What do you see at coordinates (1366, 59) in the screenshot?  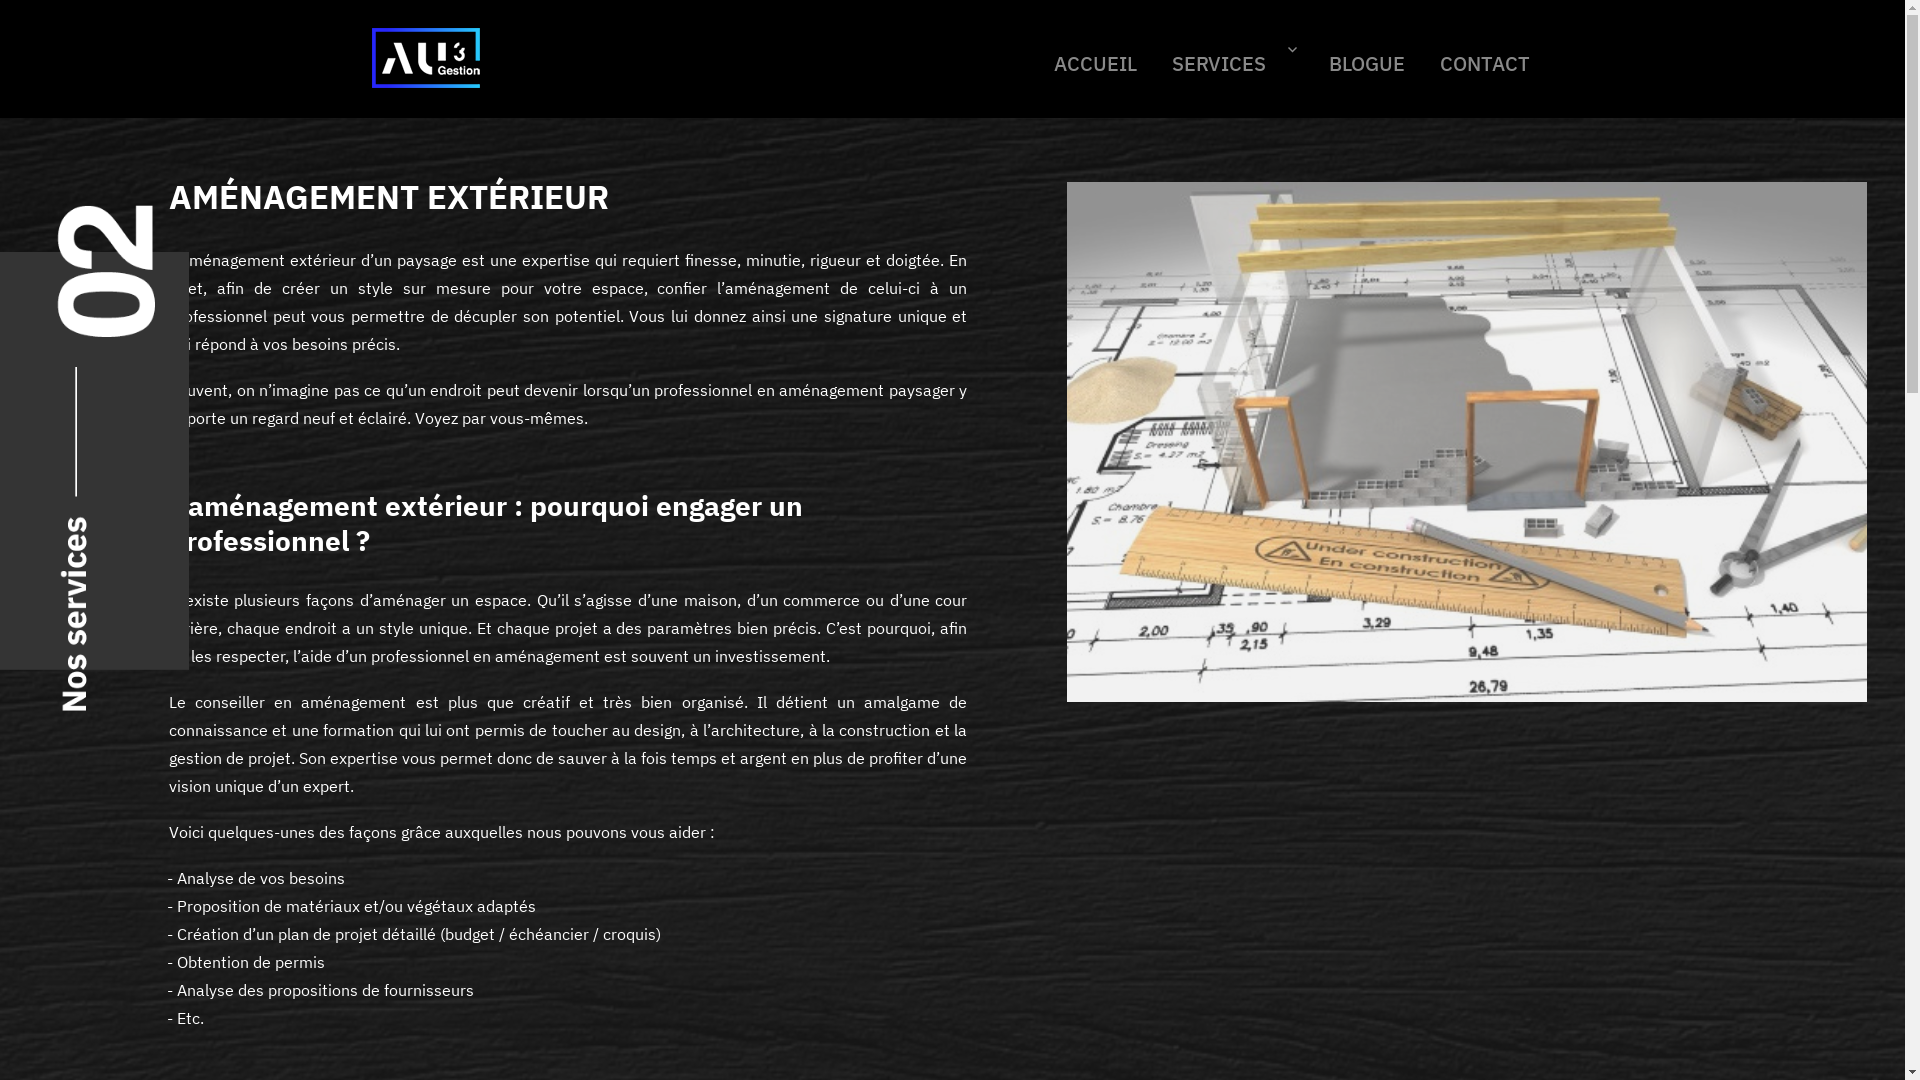 I see `BLOGUE` at bounding box center [1366, 59].